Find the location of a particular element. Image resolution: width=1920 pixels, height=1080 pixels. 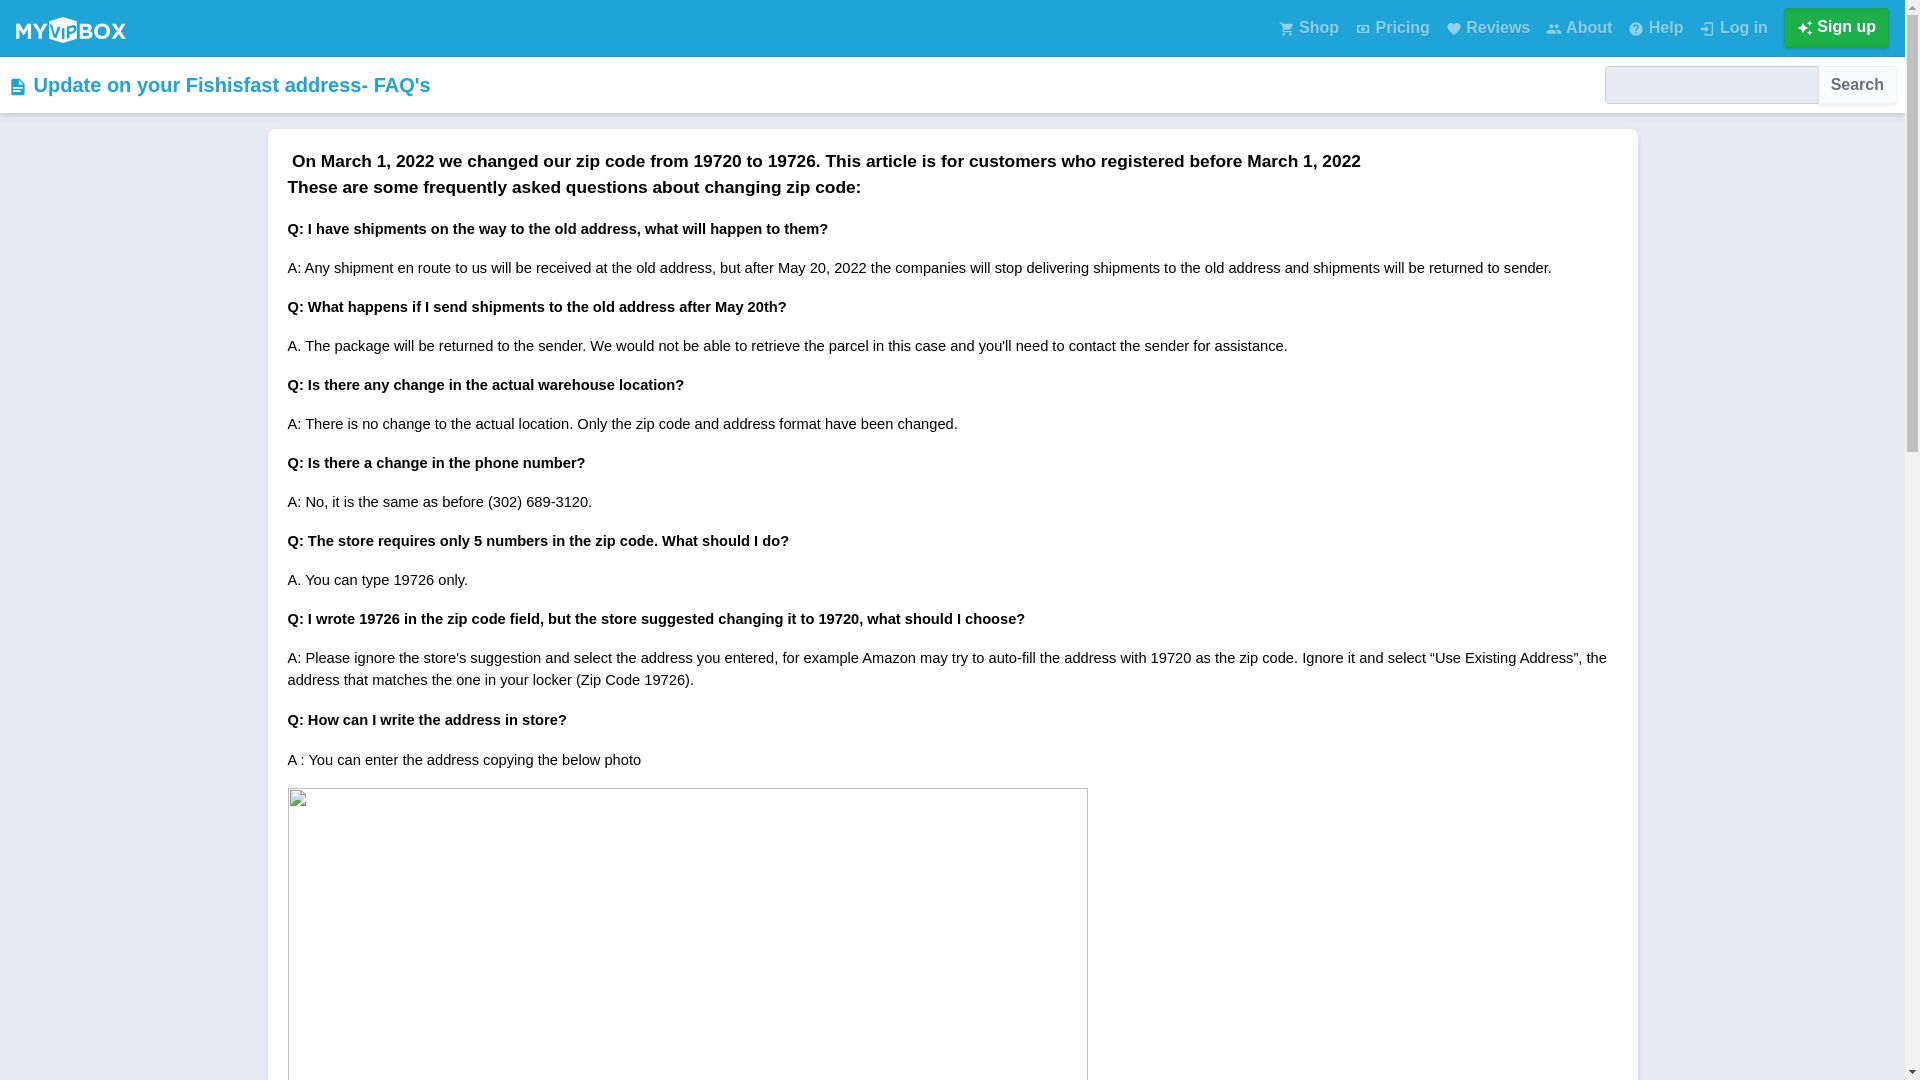

Search is located at coordinates (1857, 84).